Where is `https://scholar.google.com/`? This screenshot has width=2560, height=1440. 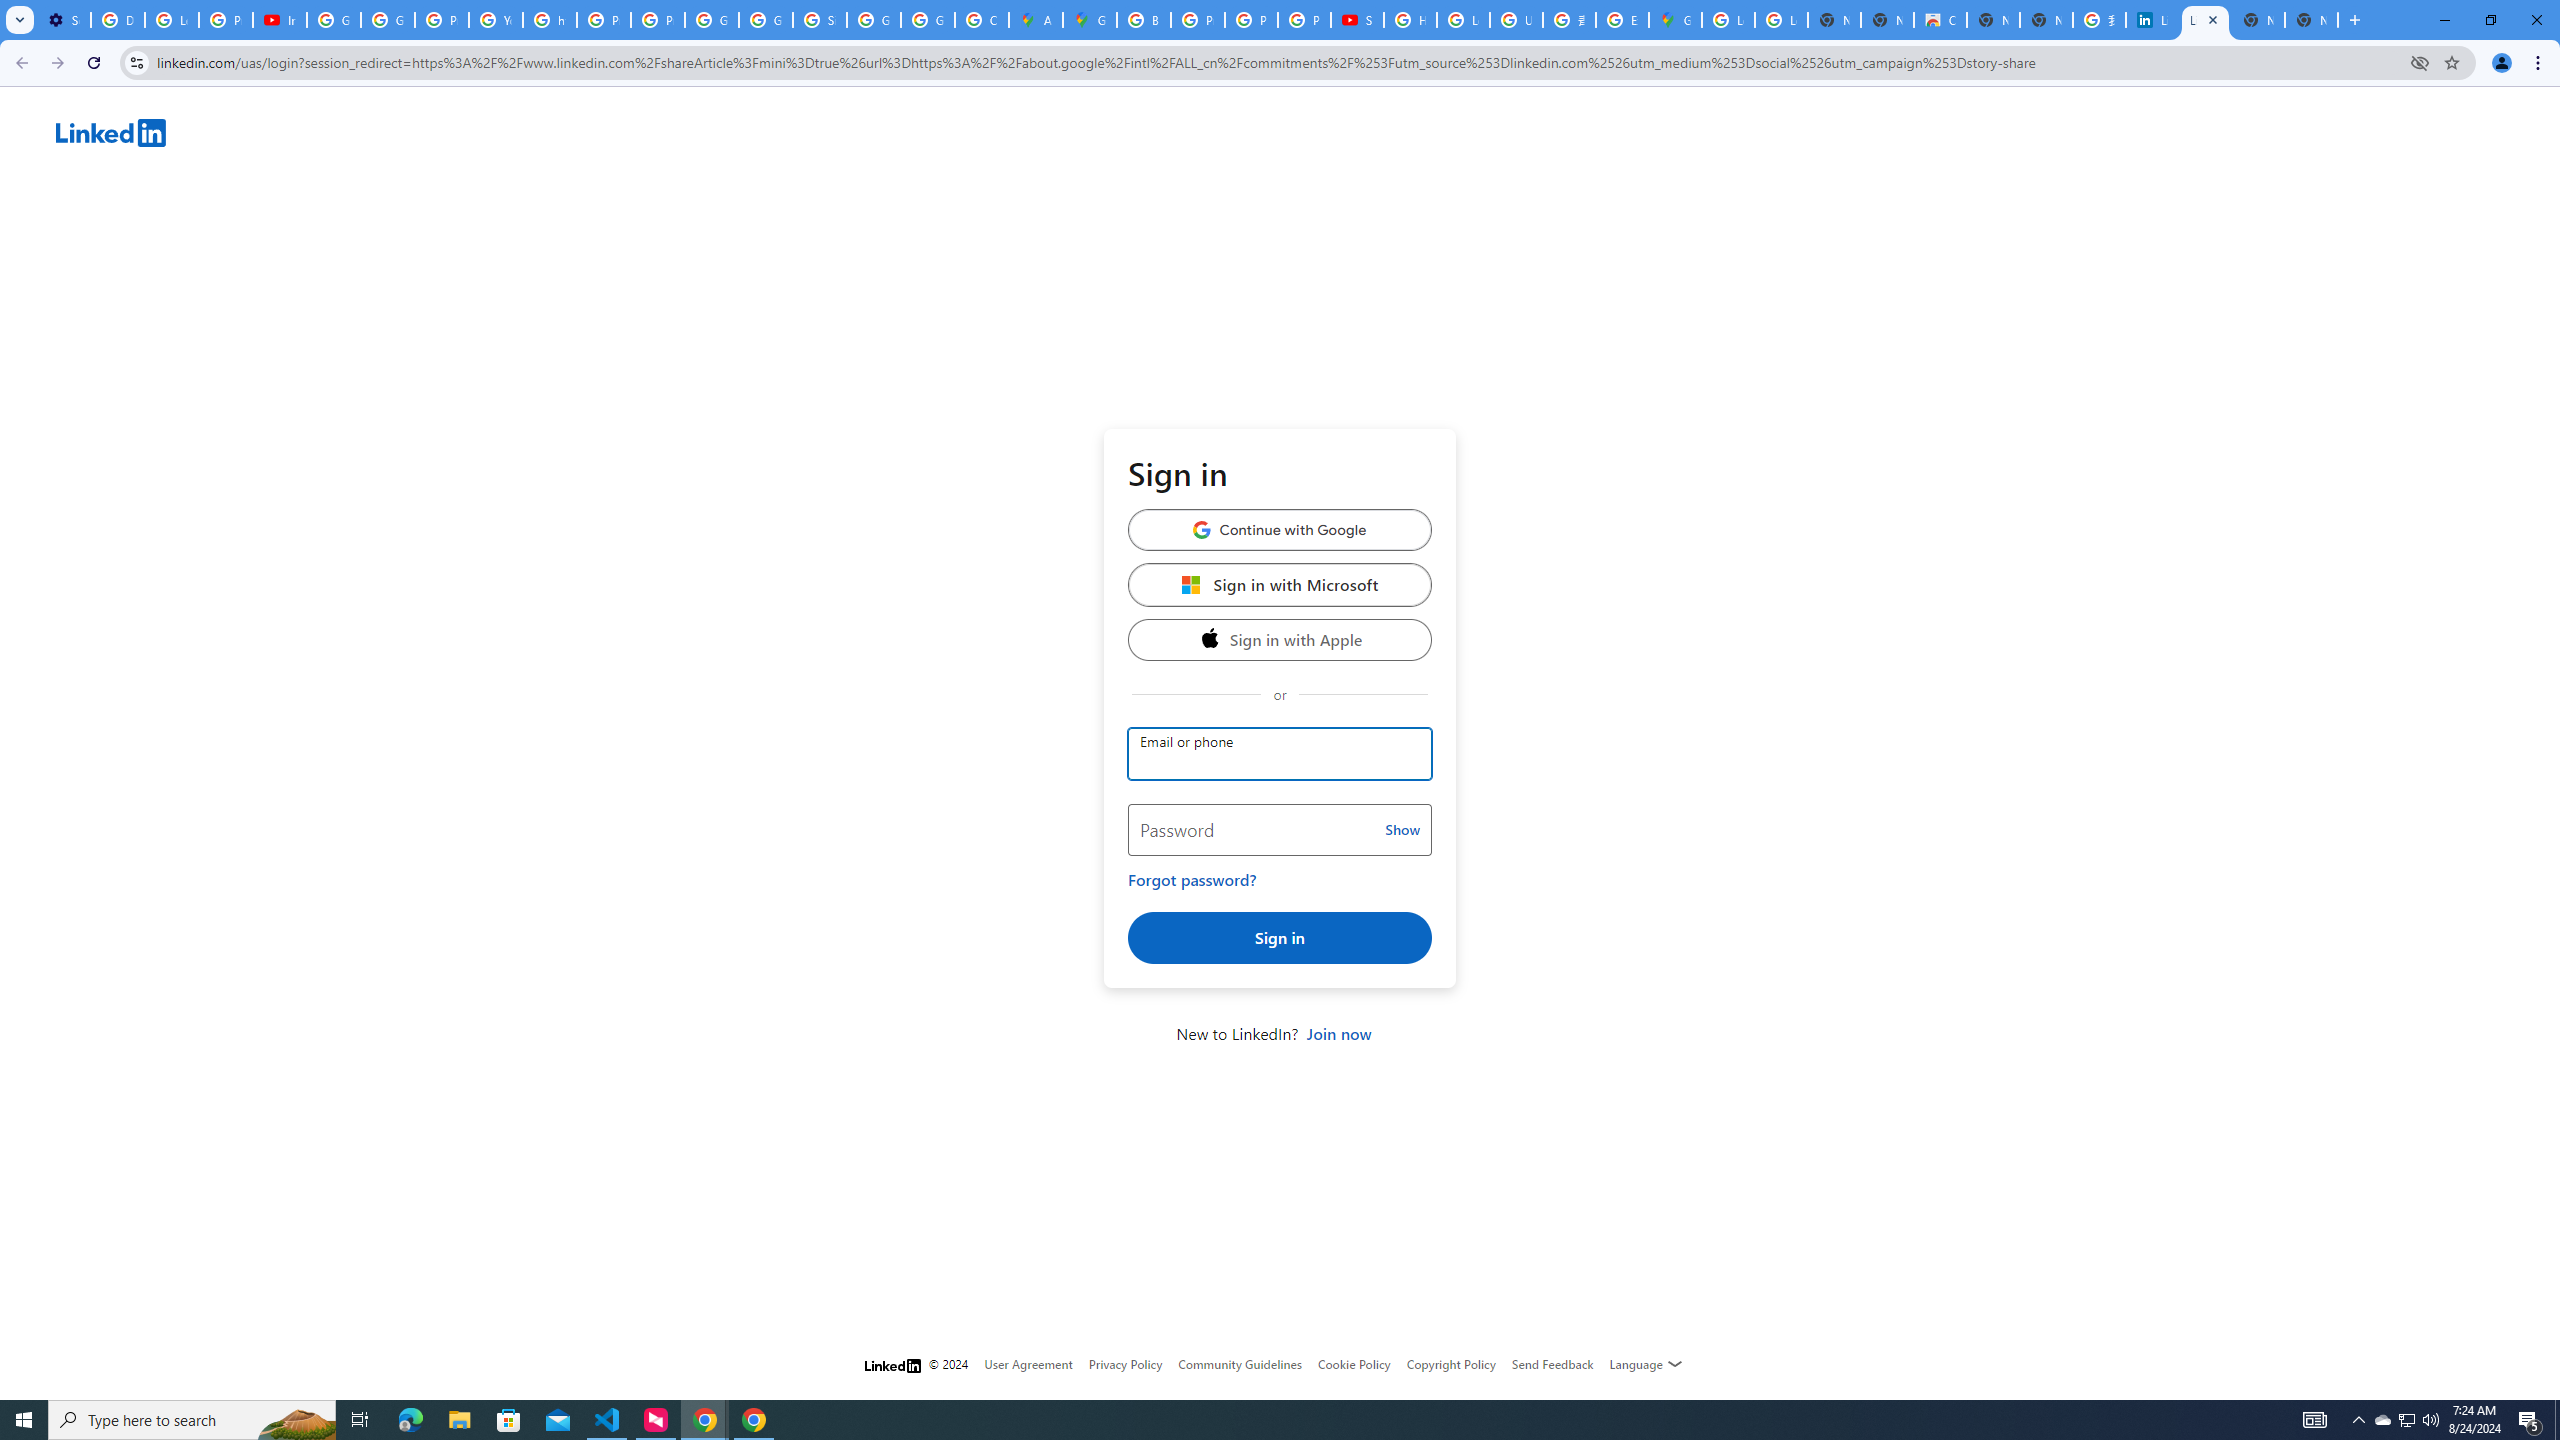 https://scholar.google.com/ is located at coordinates (550, 20).